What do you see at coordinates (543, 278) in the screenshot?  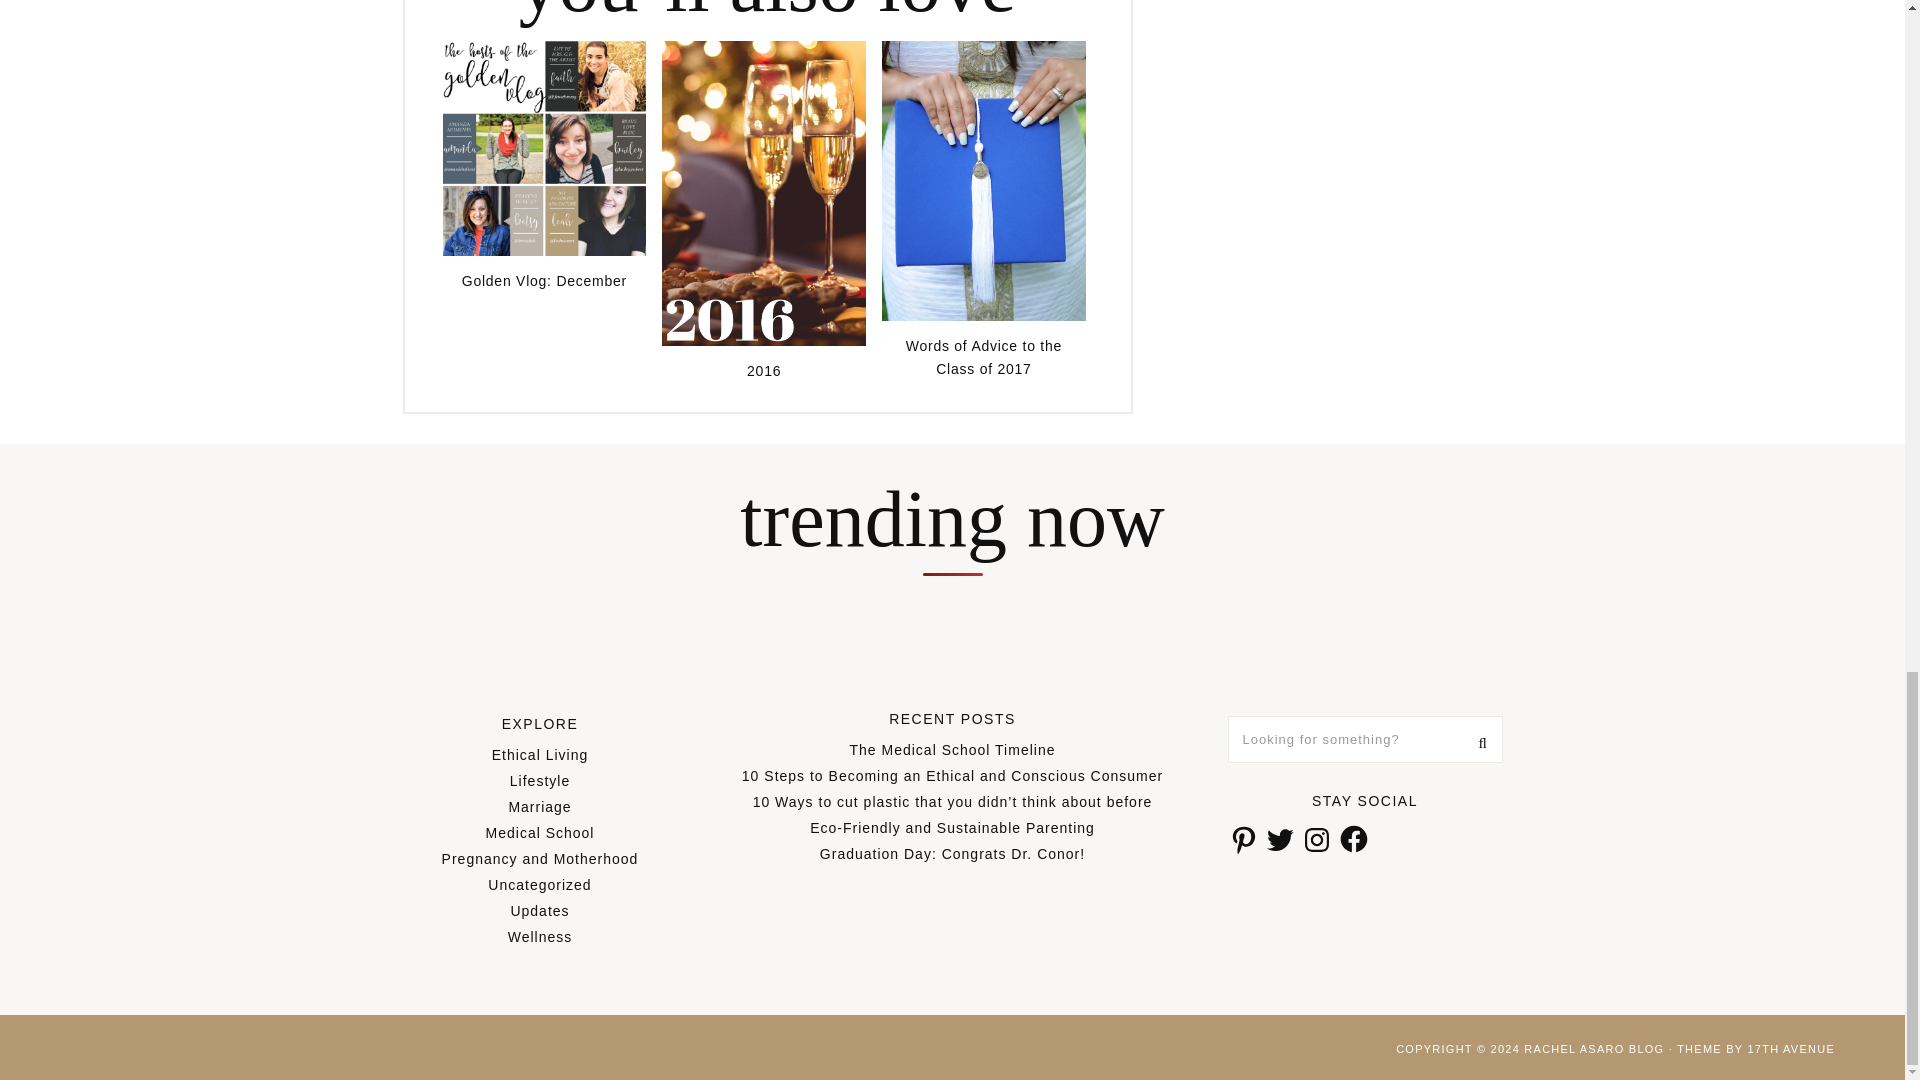 I see `Permanent Link to Golden Vlog: December` at bounding box center [543, 278].